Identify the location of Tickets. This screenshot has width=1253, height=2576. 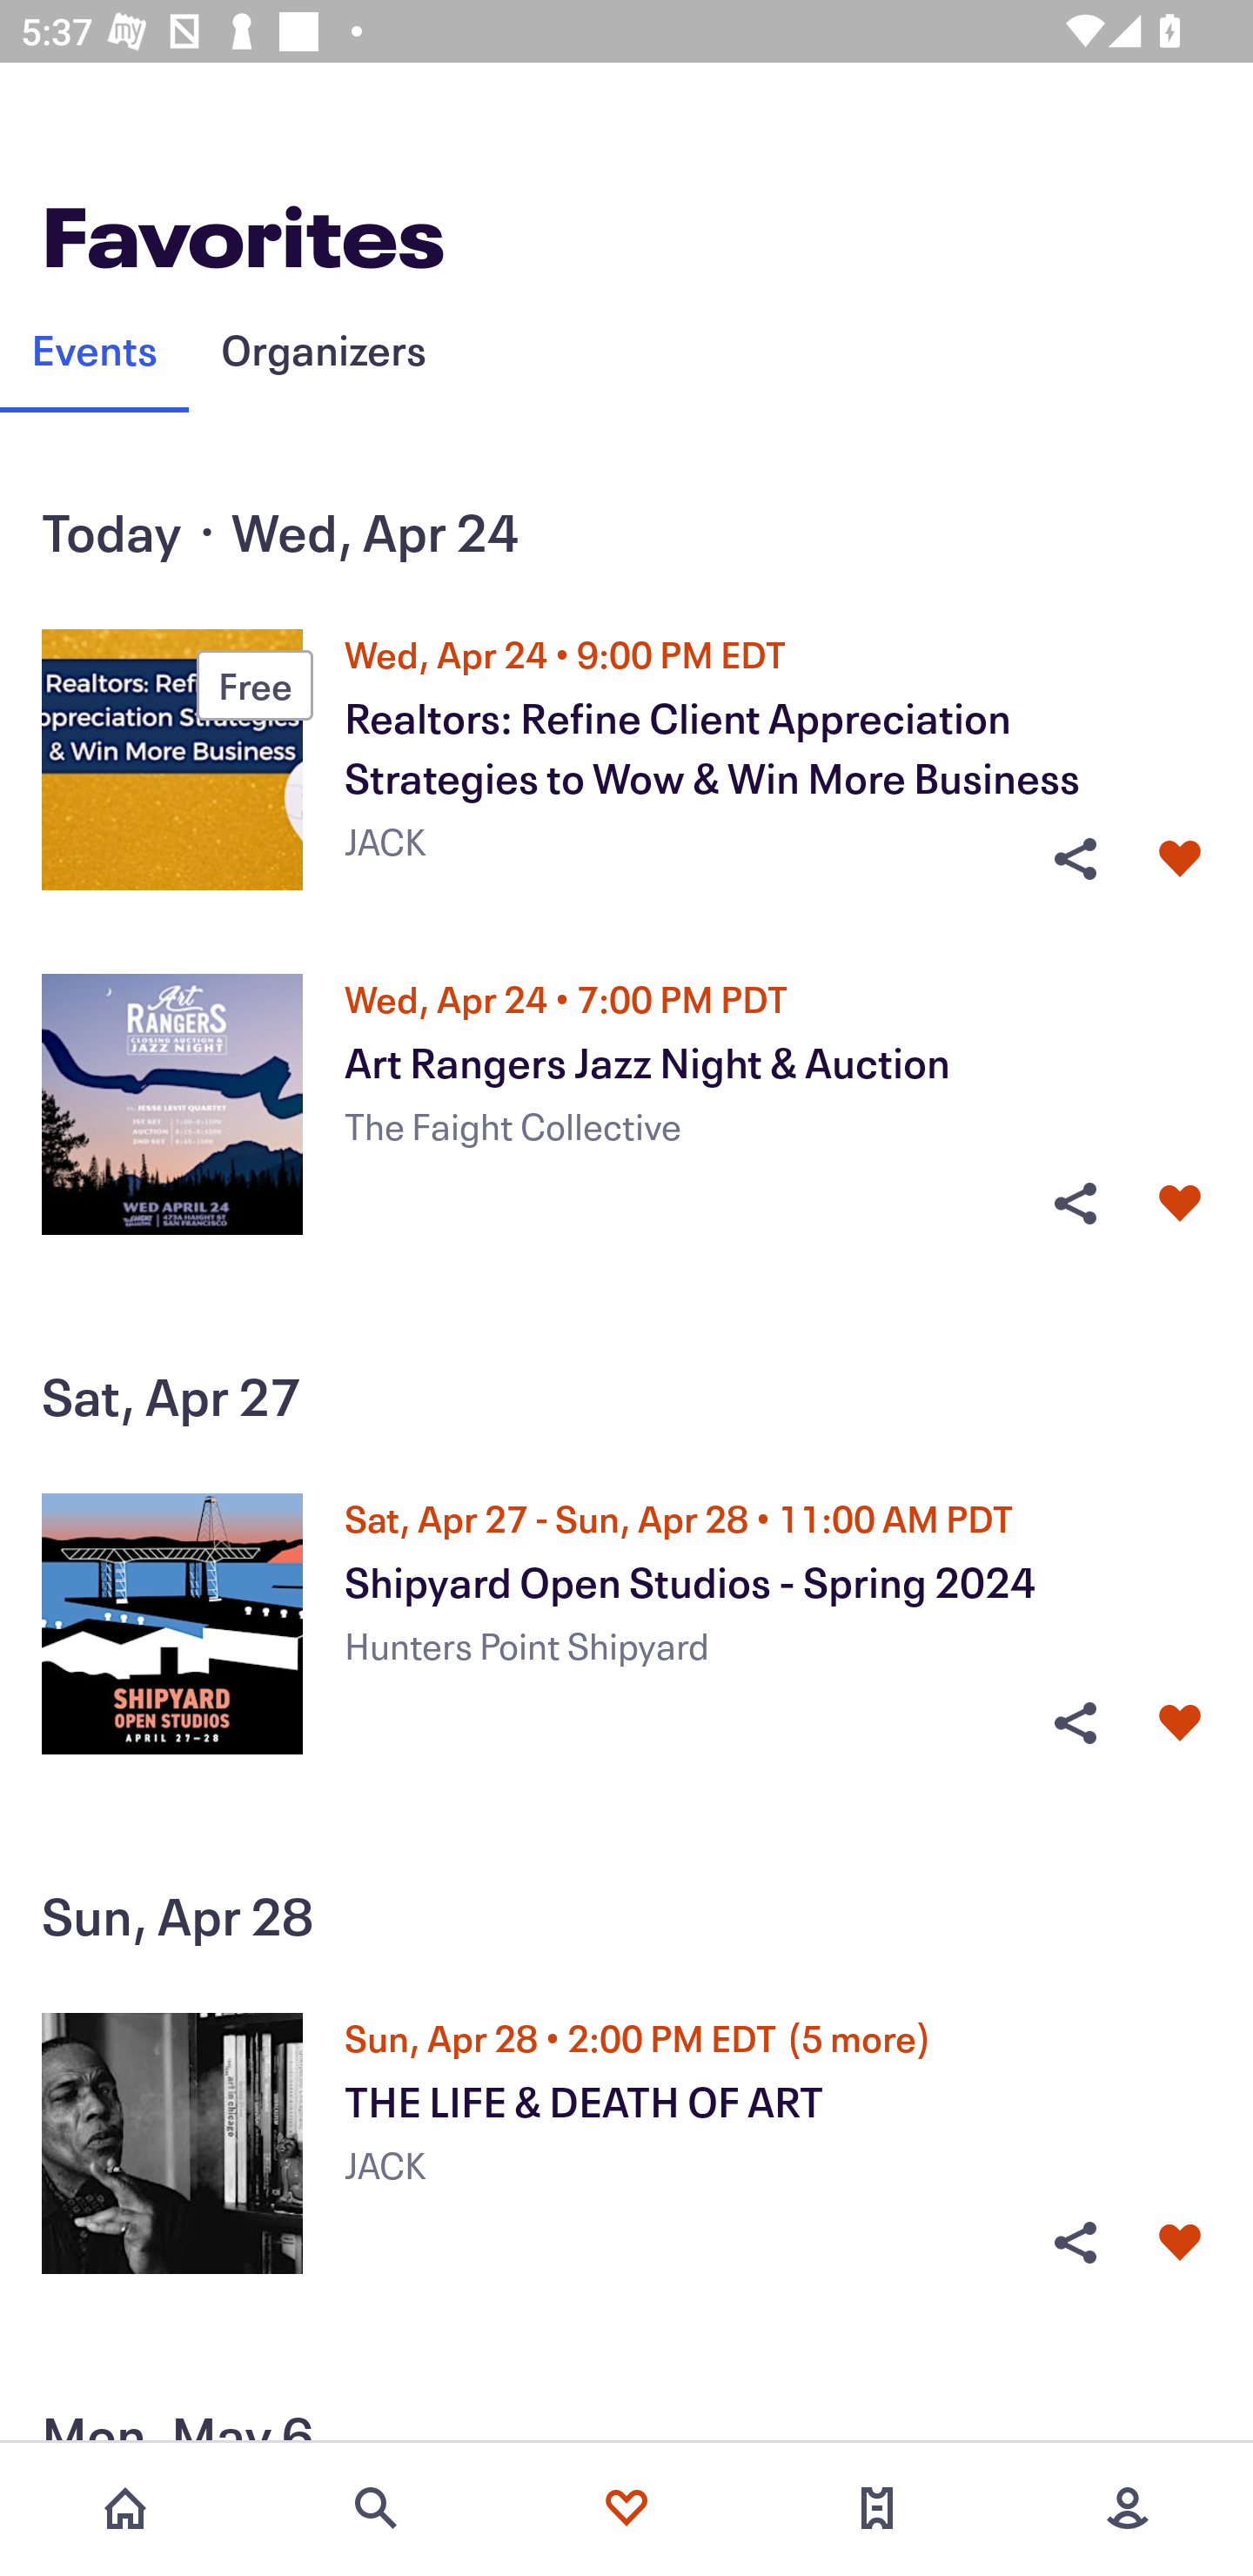
(877, 2508).